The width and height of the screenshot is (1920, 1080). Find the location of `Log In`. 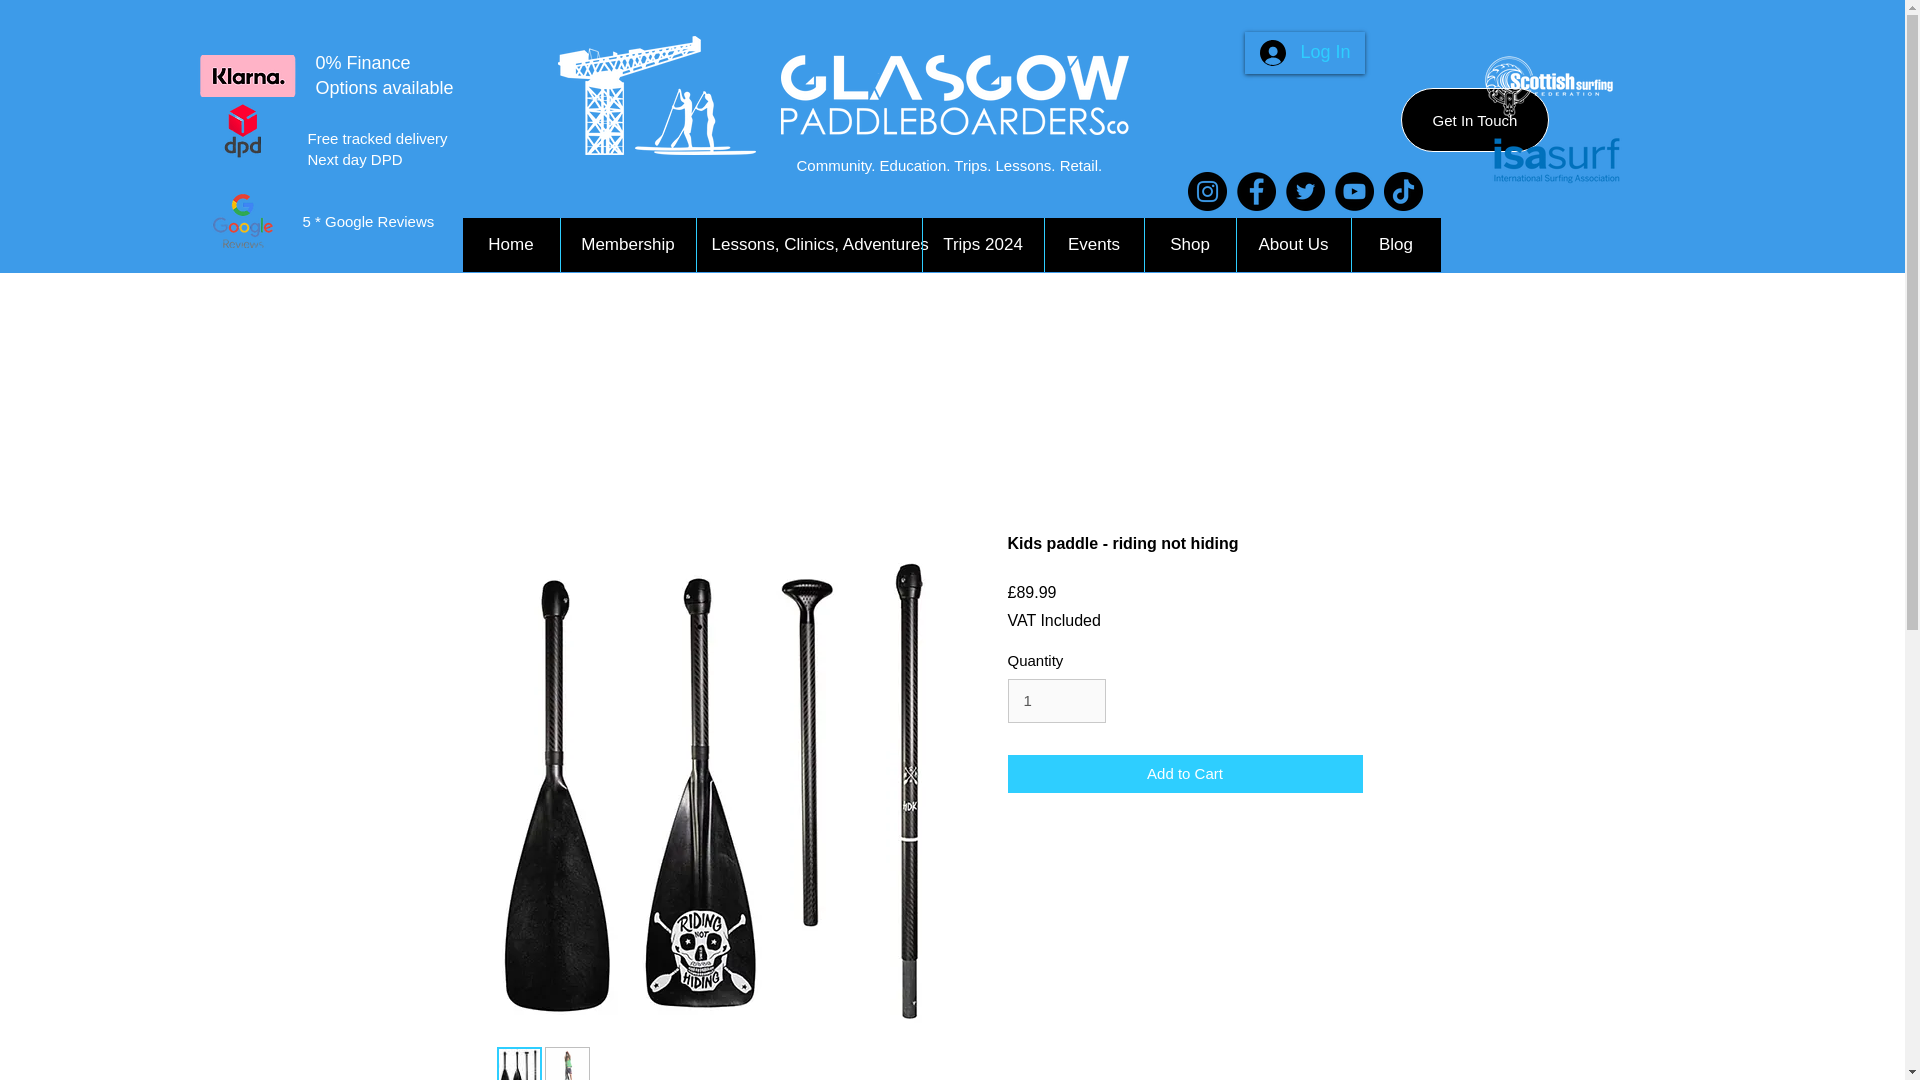

Log In is located at coordinates (1304, 52).